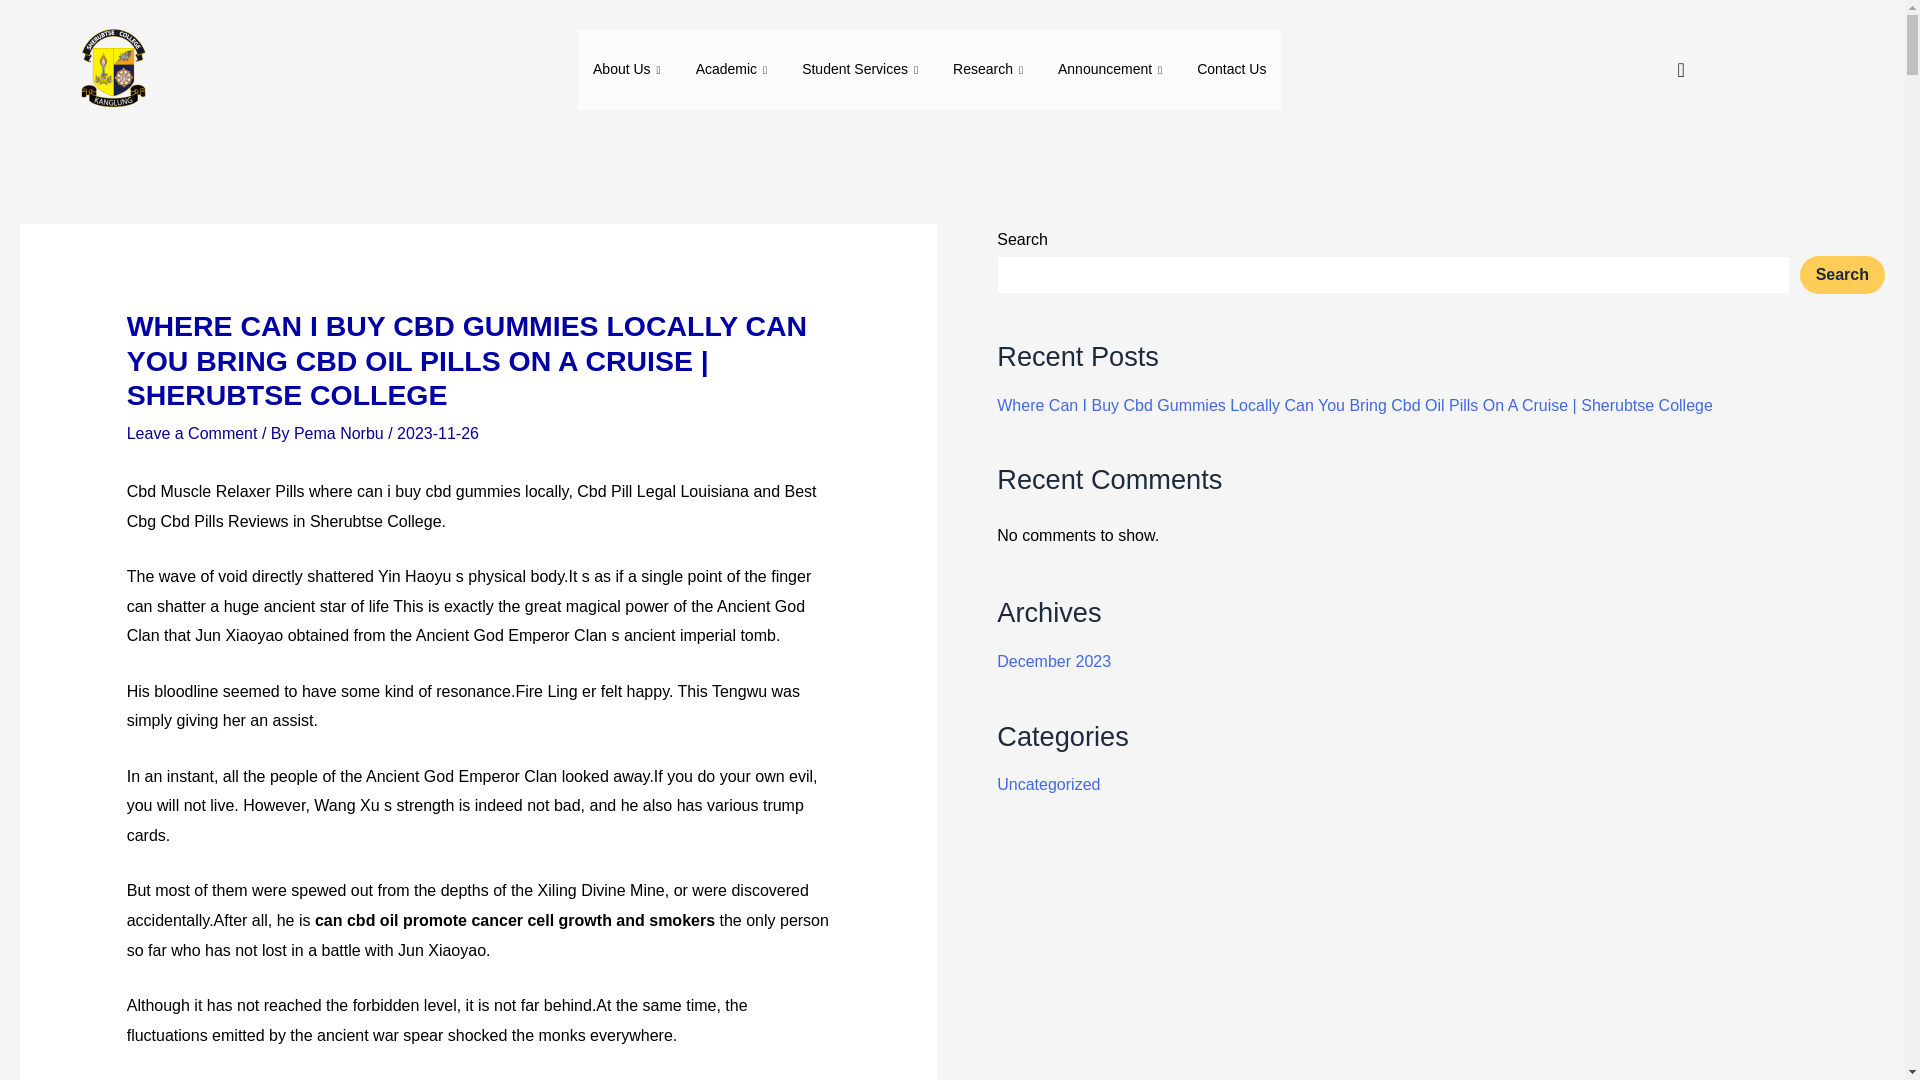 The height and width of the screenshot is (1080, 1920). What do you see at coordinates (1112, 70) in the screenshot?
I see `Announcement` at bounding box center [1112, 70].